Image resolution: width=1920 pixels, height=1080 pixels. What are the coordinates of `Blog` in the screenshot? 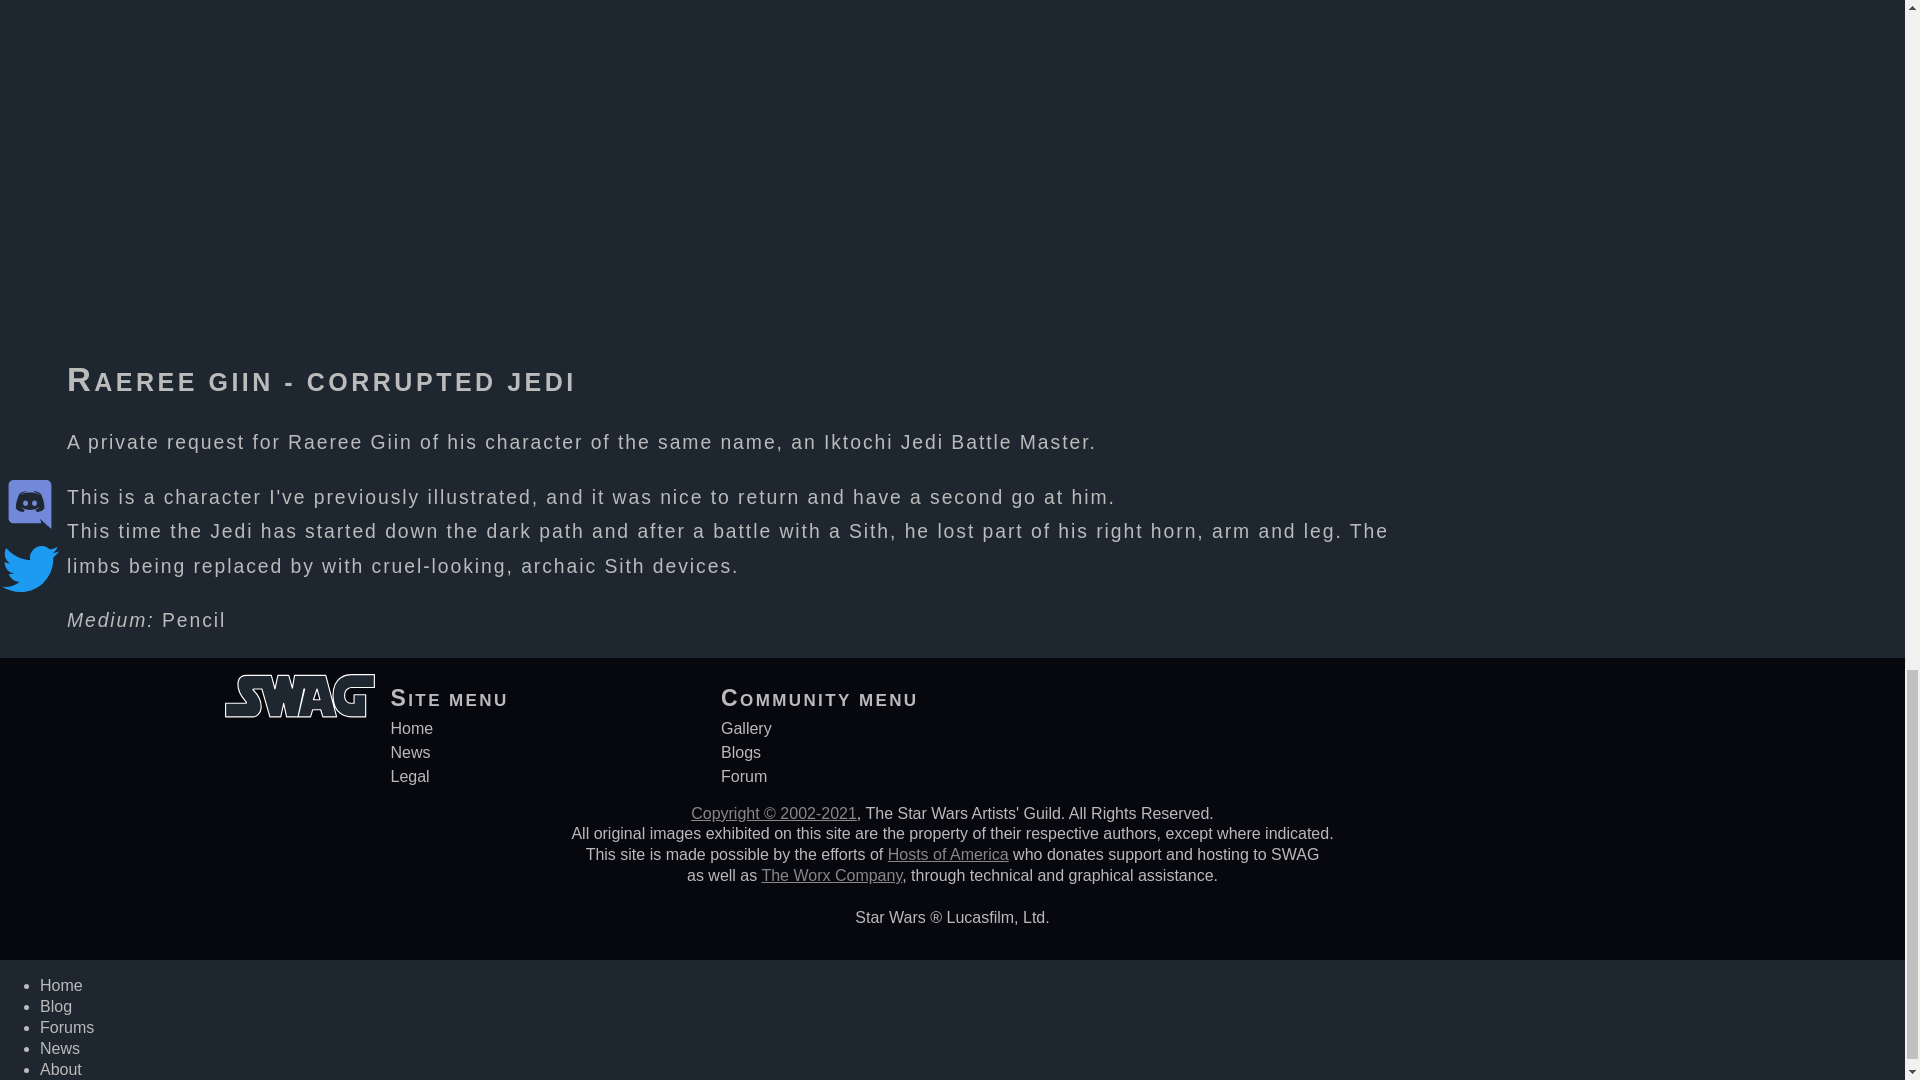 It's located at (56, 1006).